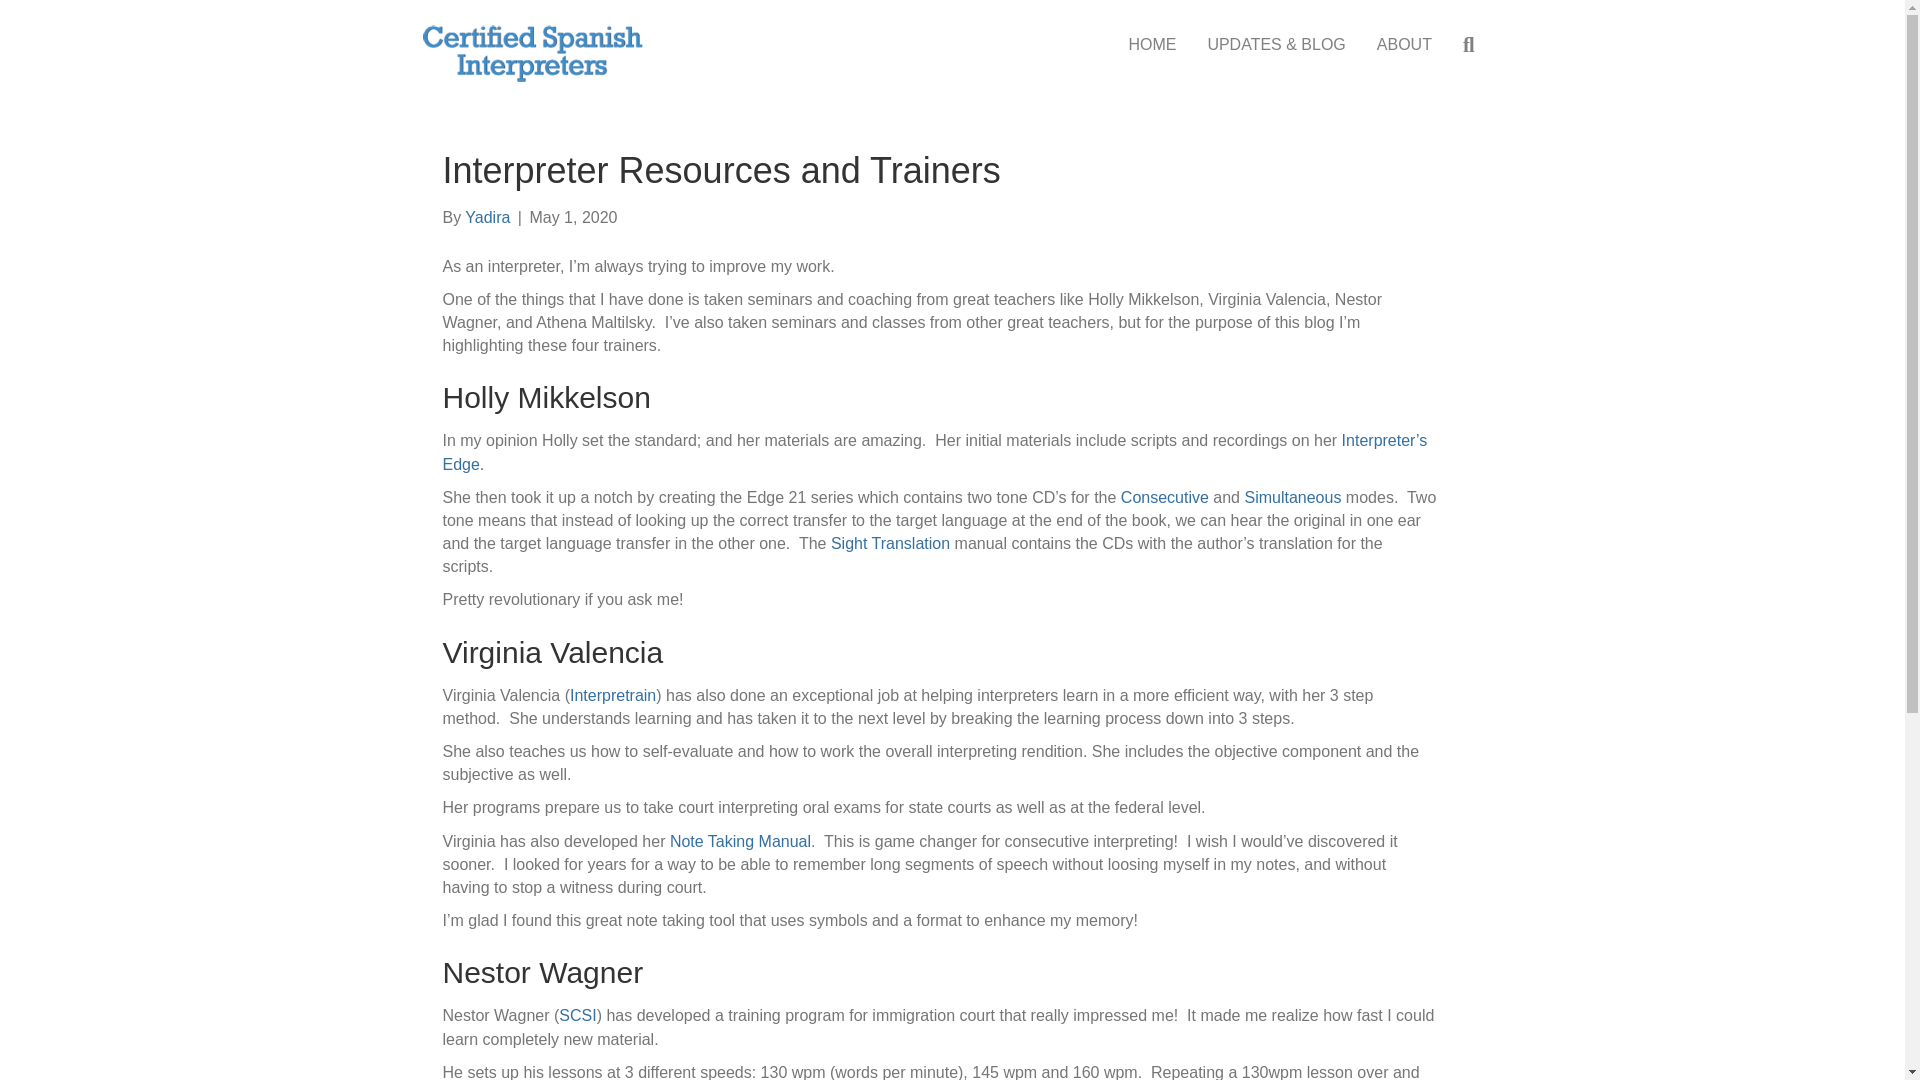 The image size is (1920, 1080). I want to click on Note Taking Manual, so click(737, 840).